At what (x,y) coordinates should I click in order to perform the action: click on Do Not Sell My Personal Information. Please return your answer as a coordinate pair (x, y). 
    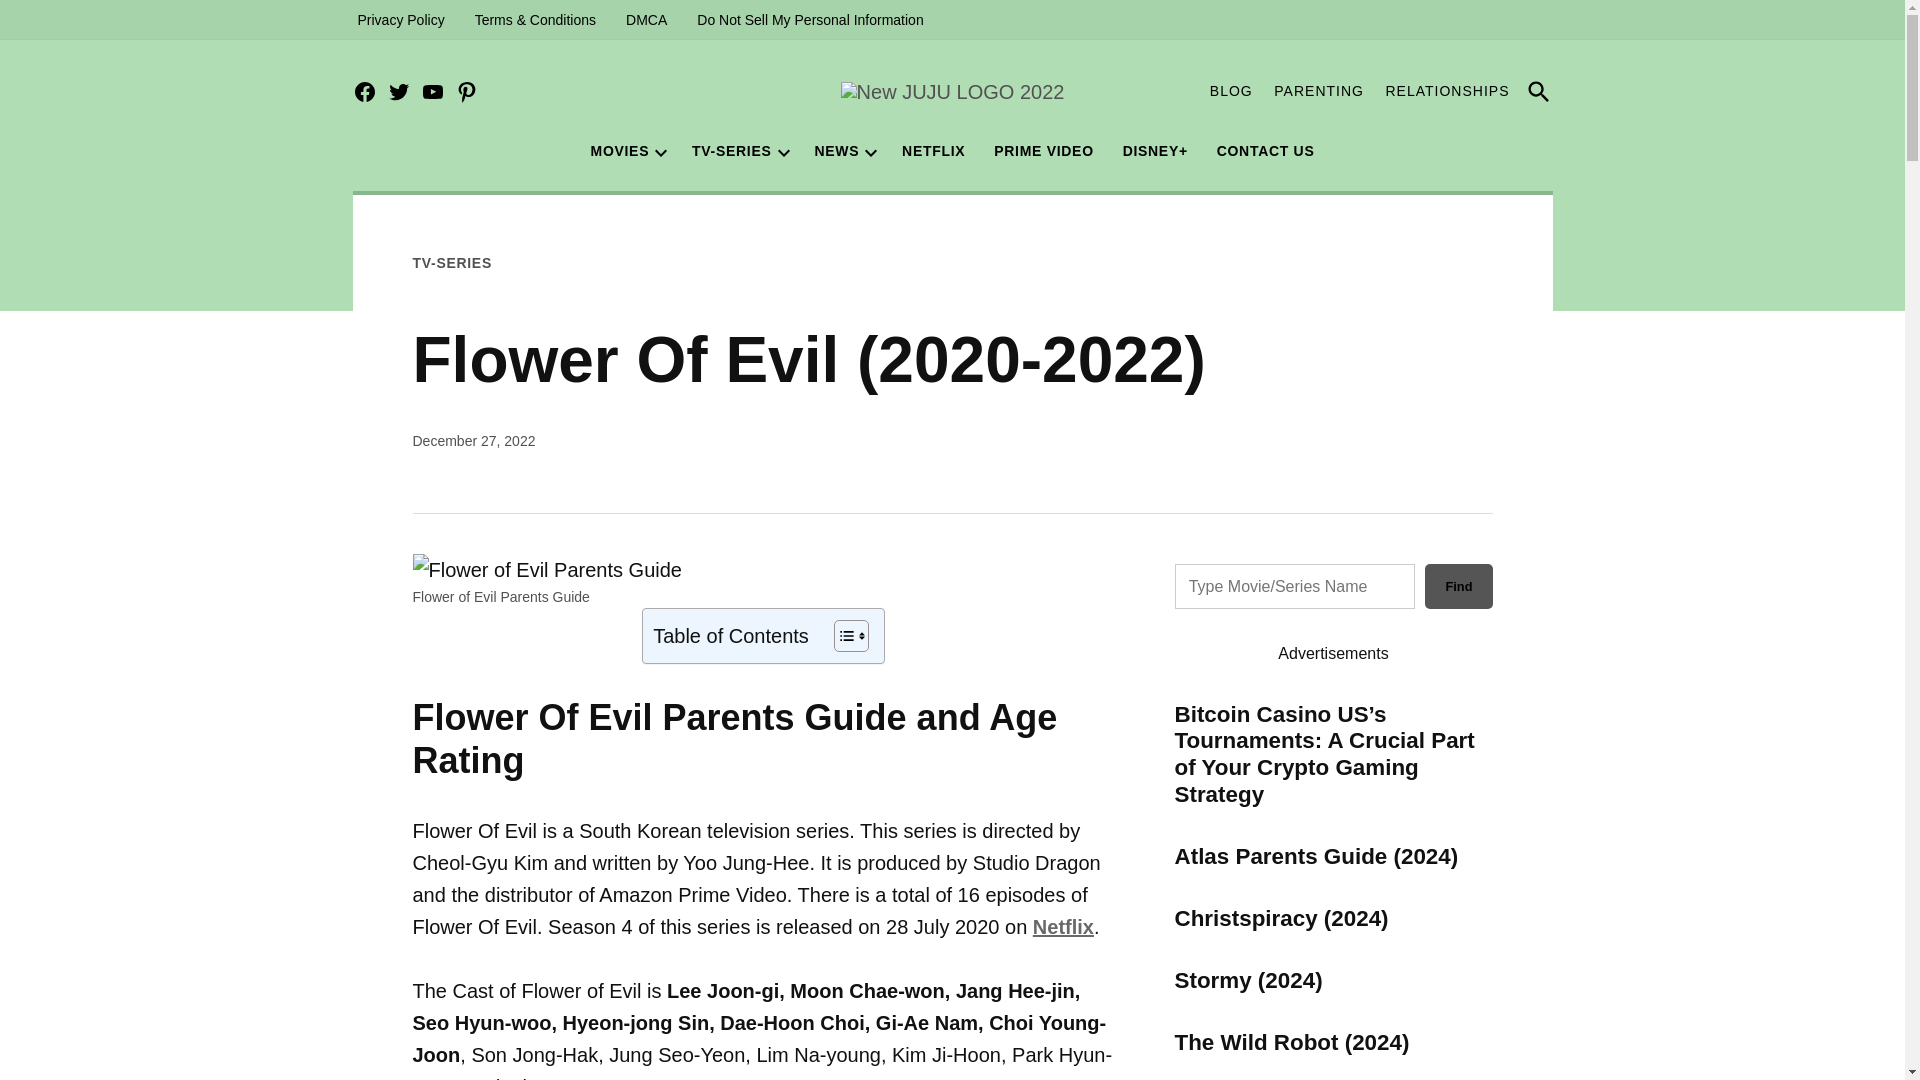
    Looking at the image, I should click on (809, 20).